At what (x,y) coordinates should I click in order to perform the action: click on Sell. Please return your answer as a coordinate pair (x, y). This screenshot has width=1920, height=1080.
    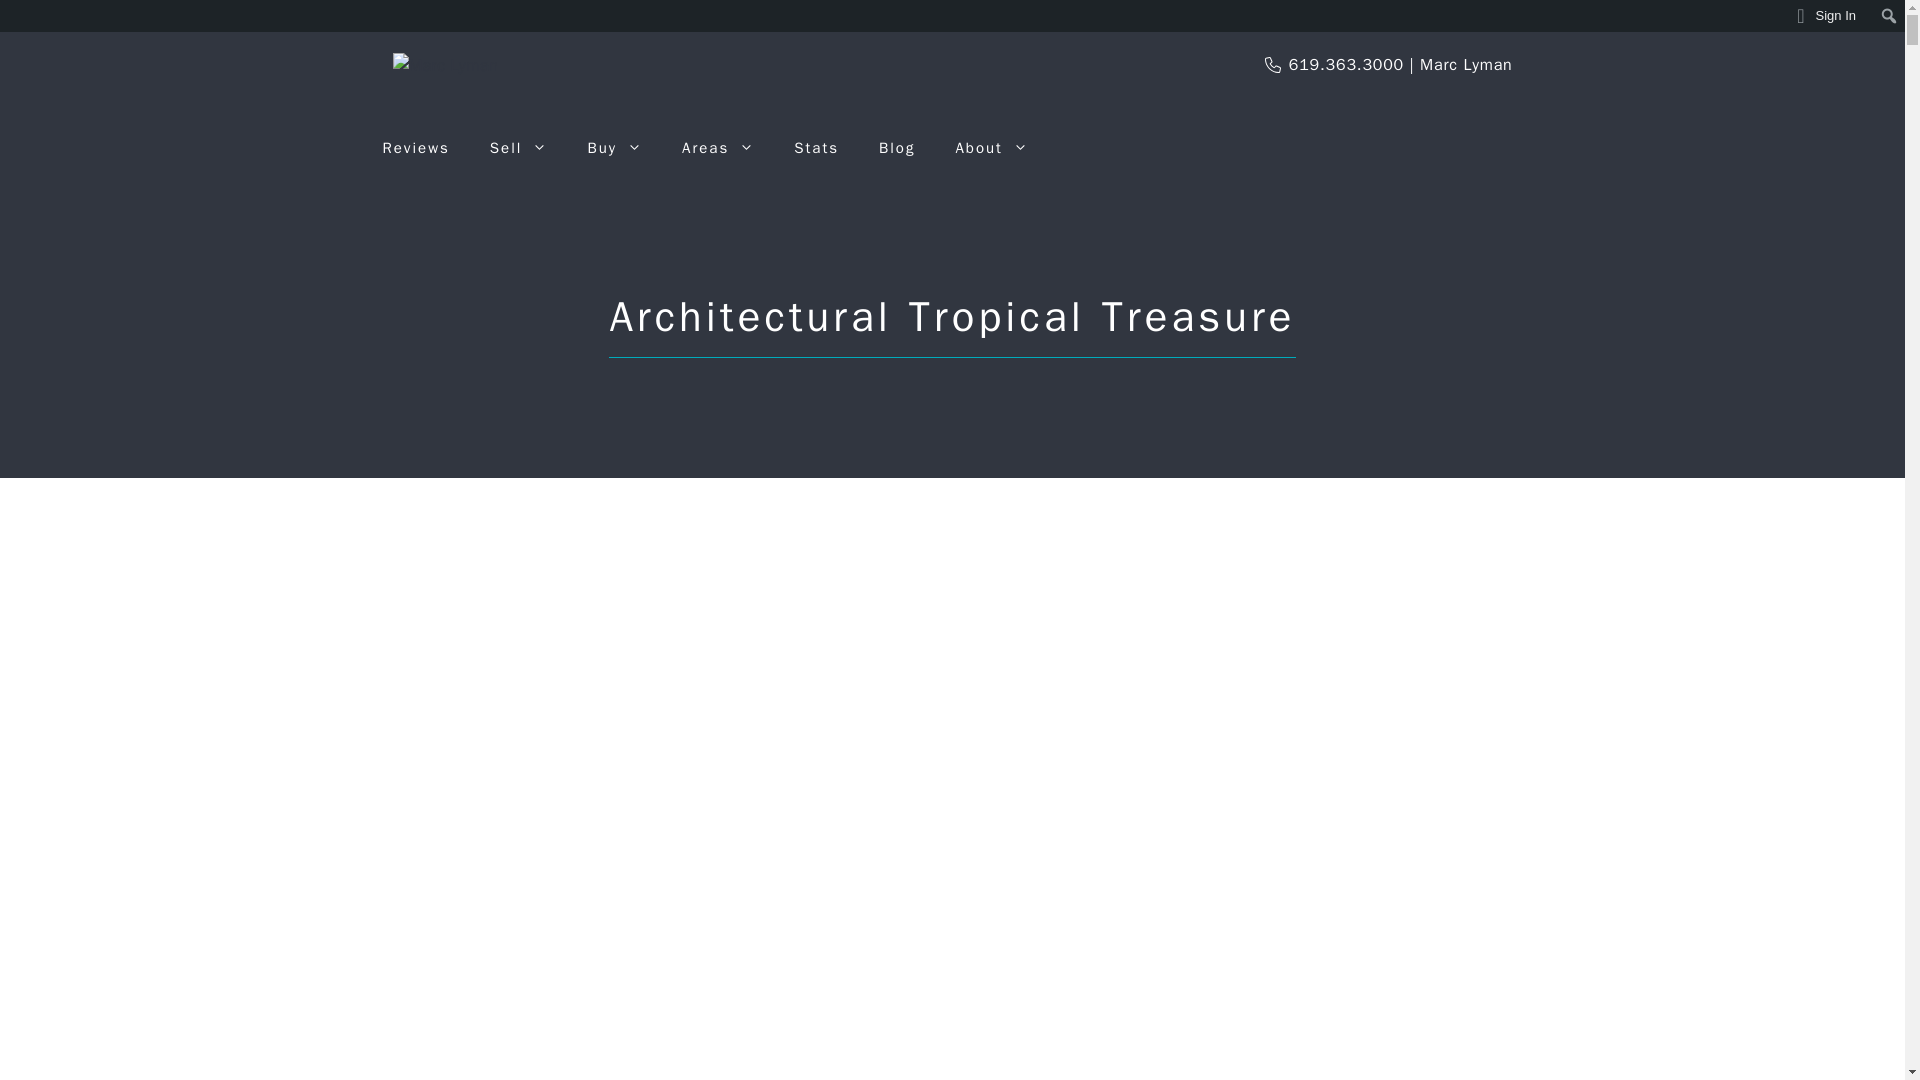
    Looking at the image, I should click on (519, 148).